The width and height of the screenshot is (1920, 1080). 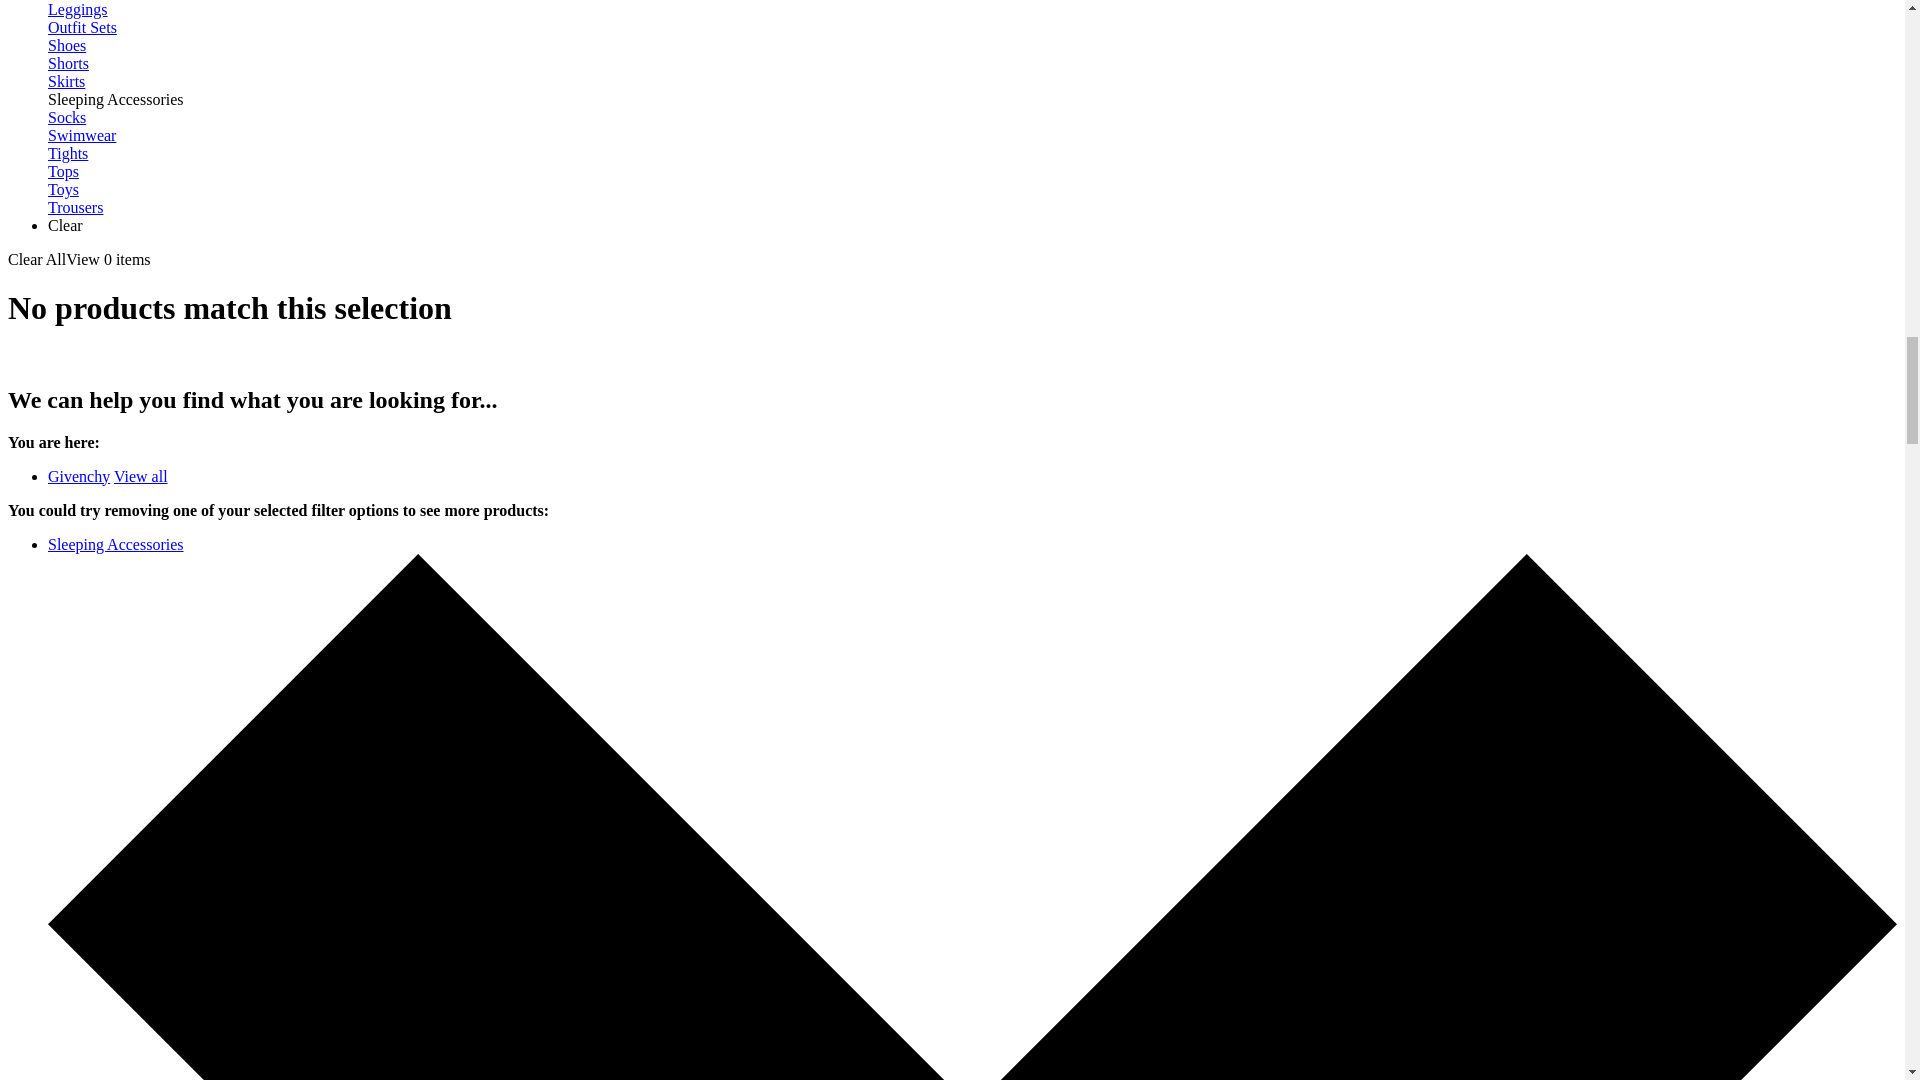 I want to click on Shoes, so click(x=67, y=45).